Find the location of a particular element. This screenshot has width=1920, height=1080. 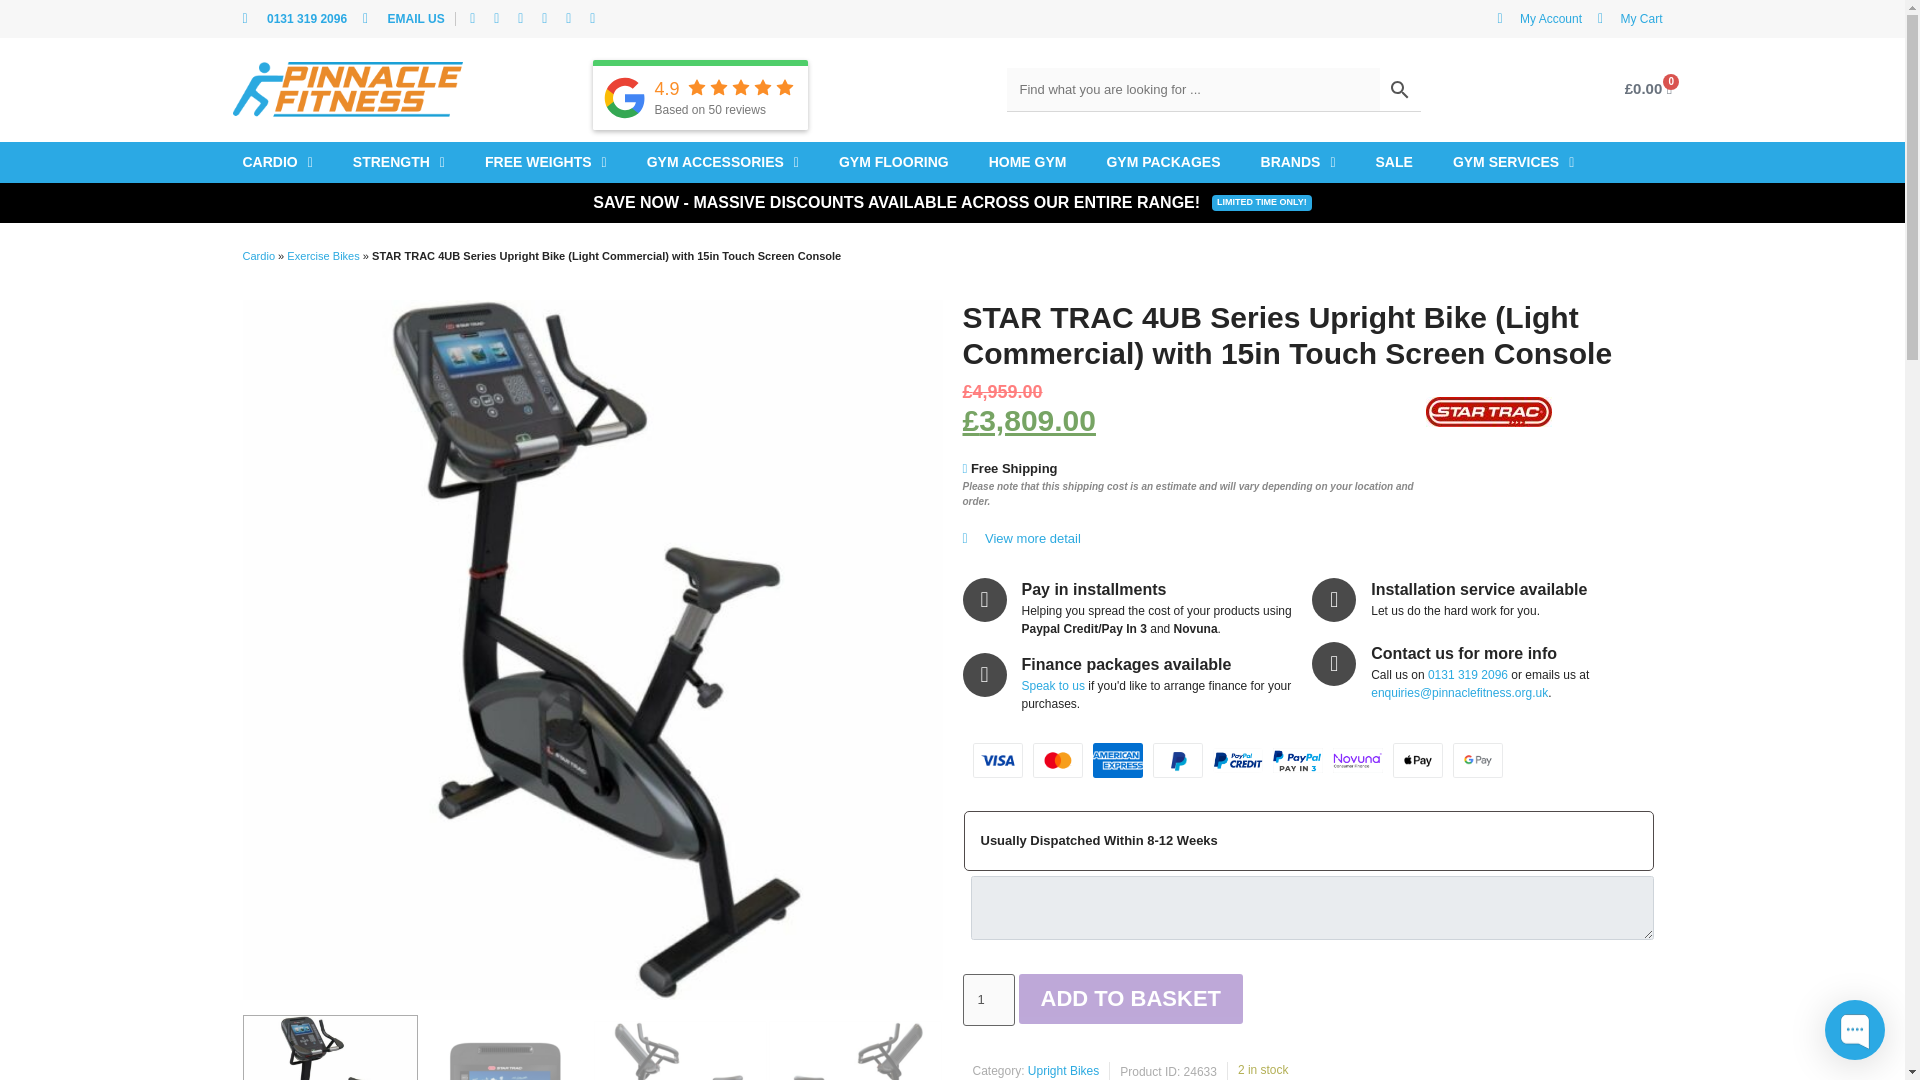

STRENGTH is located at coordinates (399, 162).